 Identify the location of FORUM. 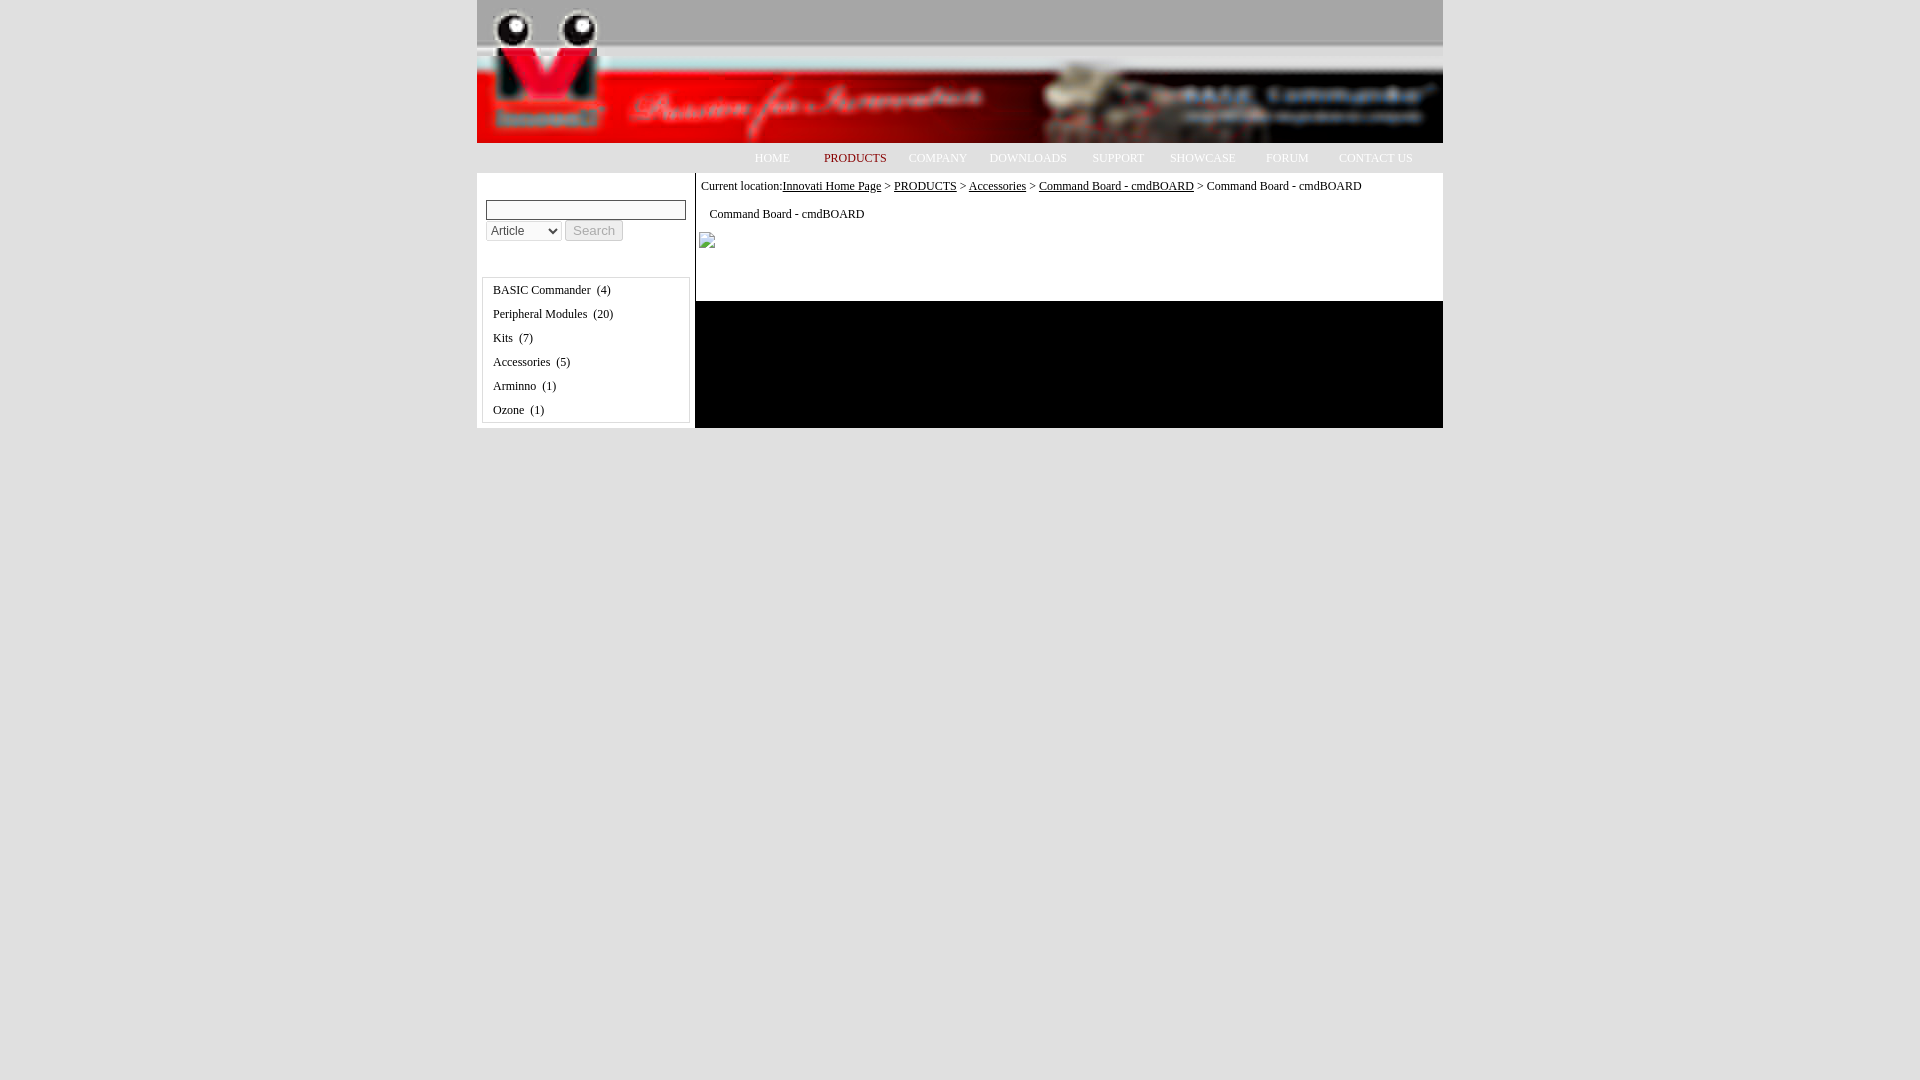
(1287, 156).